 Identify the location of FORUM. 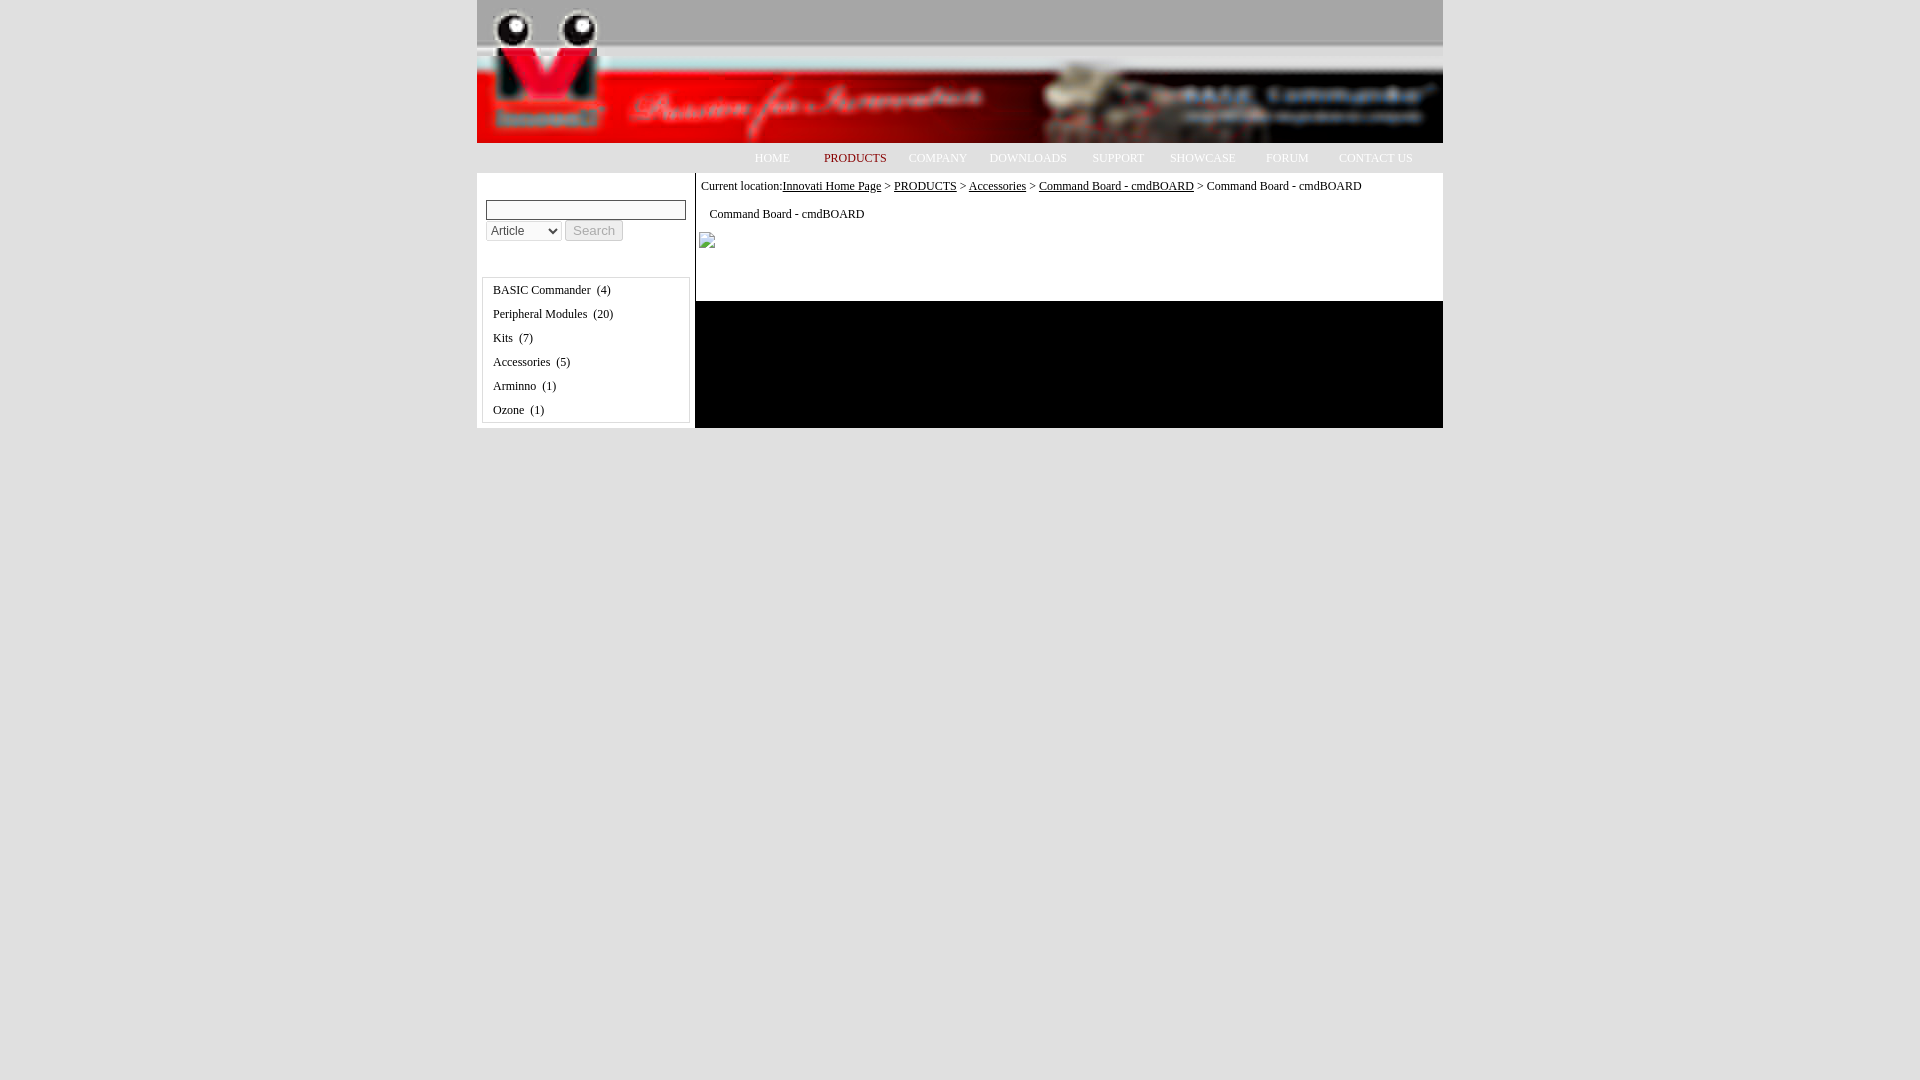
(1287, 156).